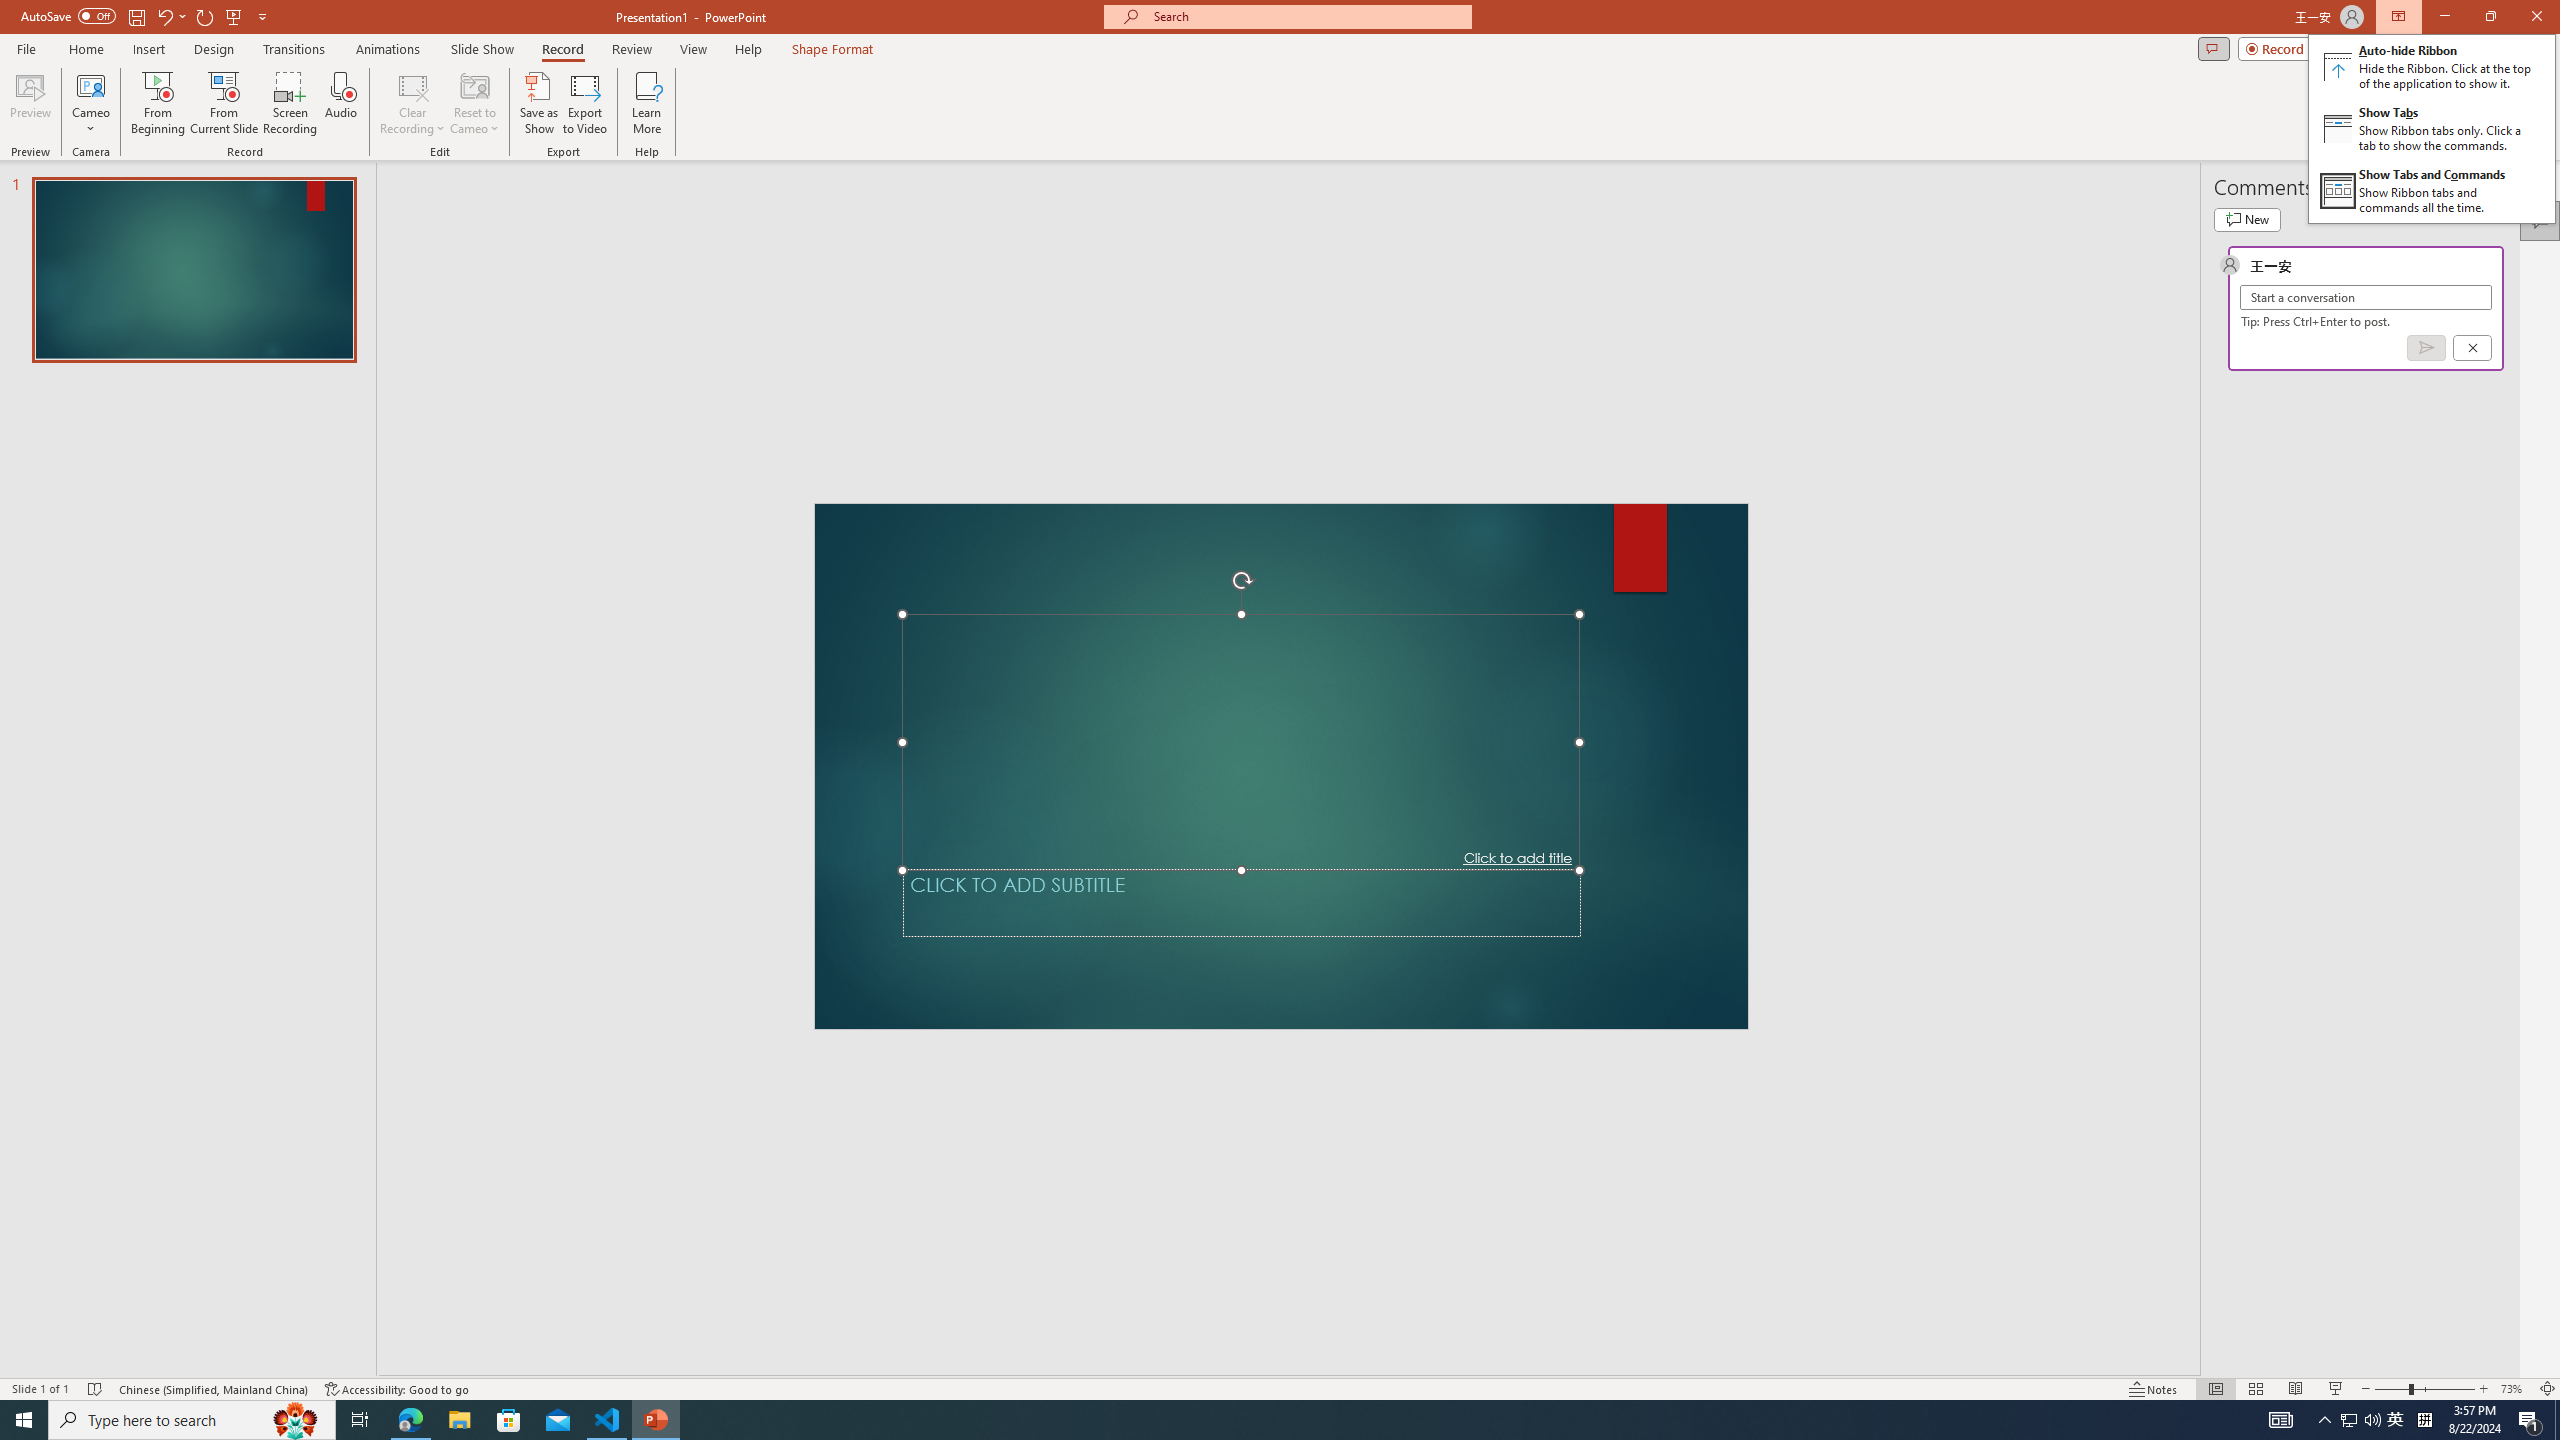  What do you see at coordinates (164, 16) in the screenshot?
I see `Undo` at bounding box center [164, 16].